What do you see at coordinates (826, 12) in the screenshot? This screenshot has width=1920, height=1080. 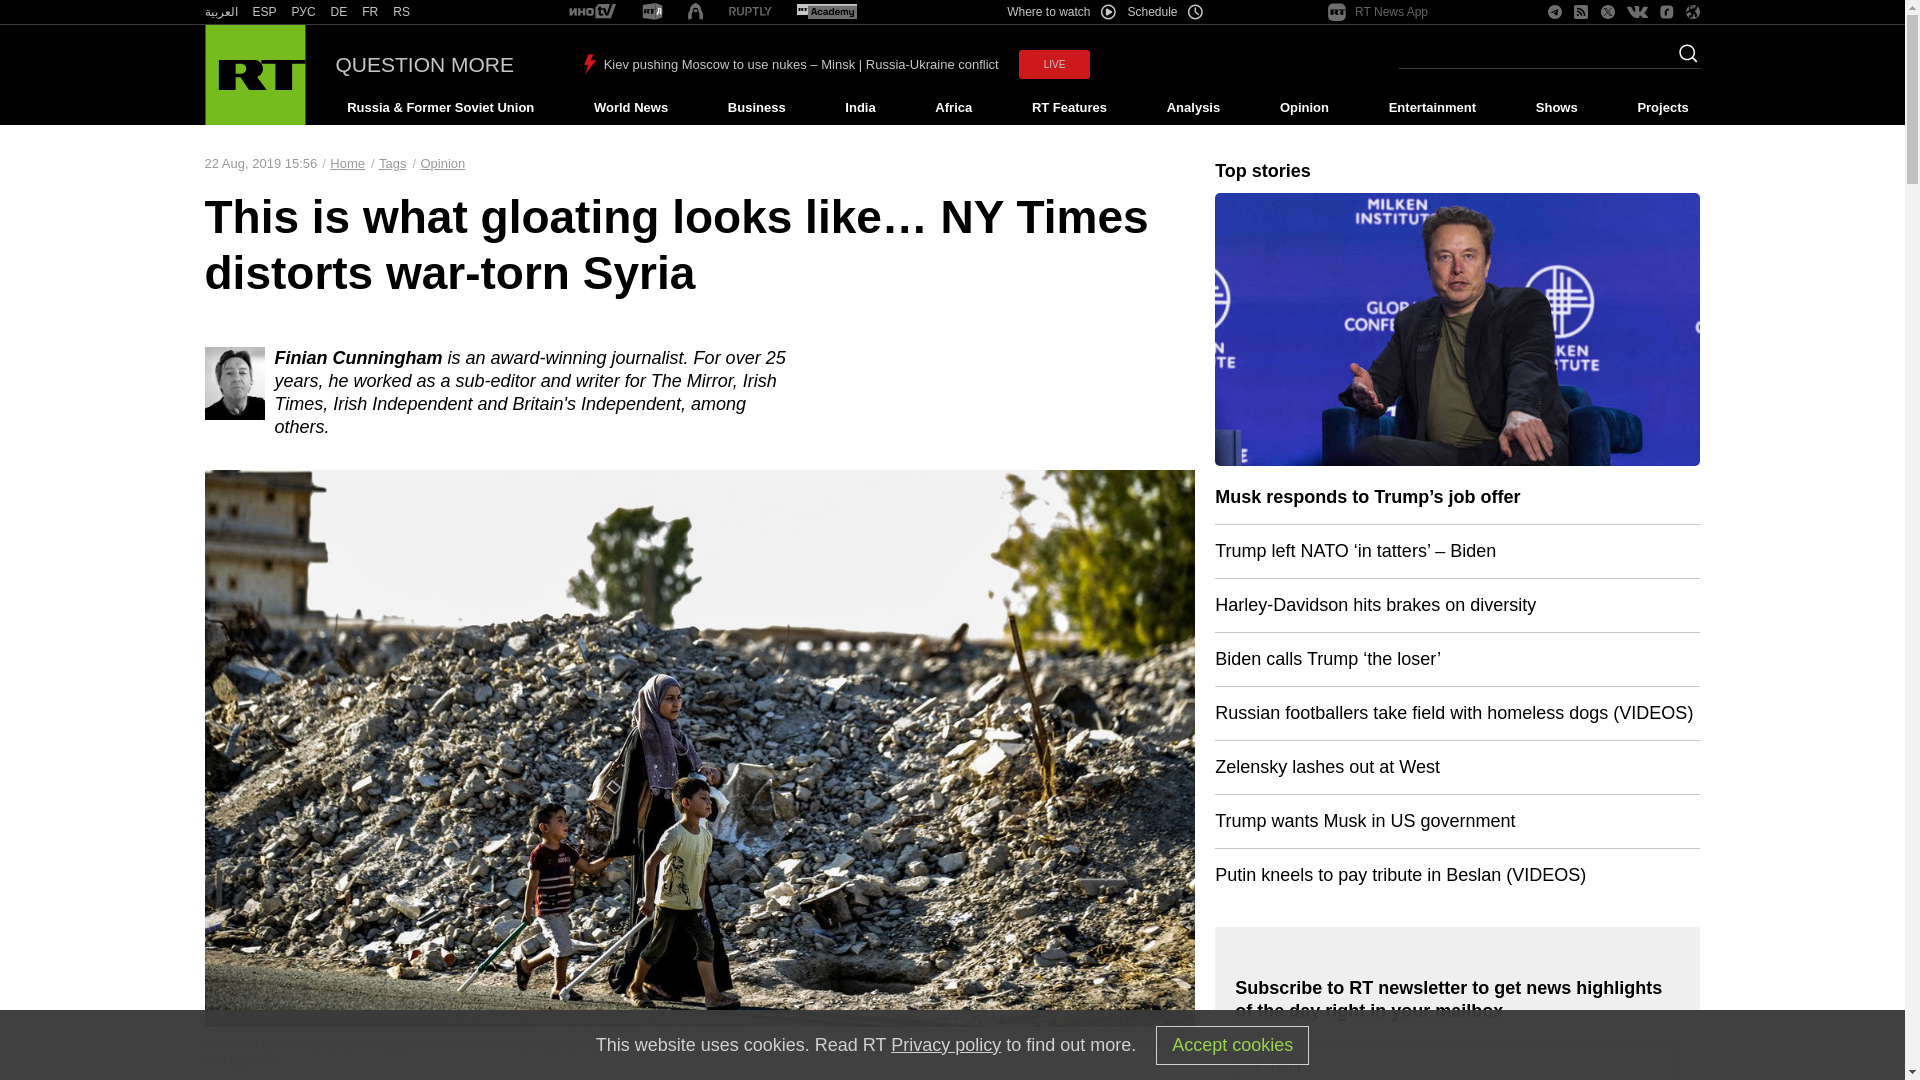 I see `RT ` at bounding box center [826, 12].